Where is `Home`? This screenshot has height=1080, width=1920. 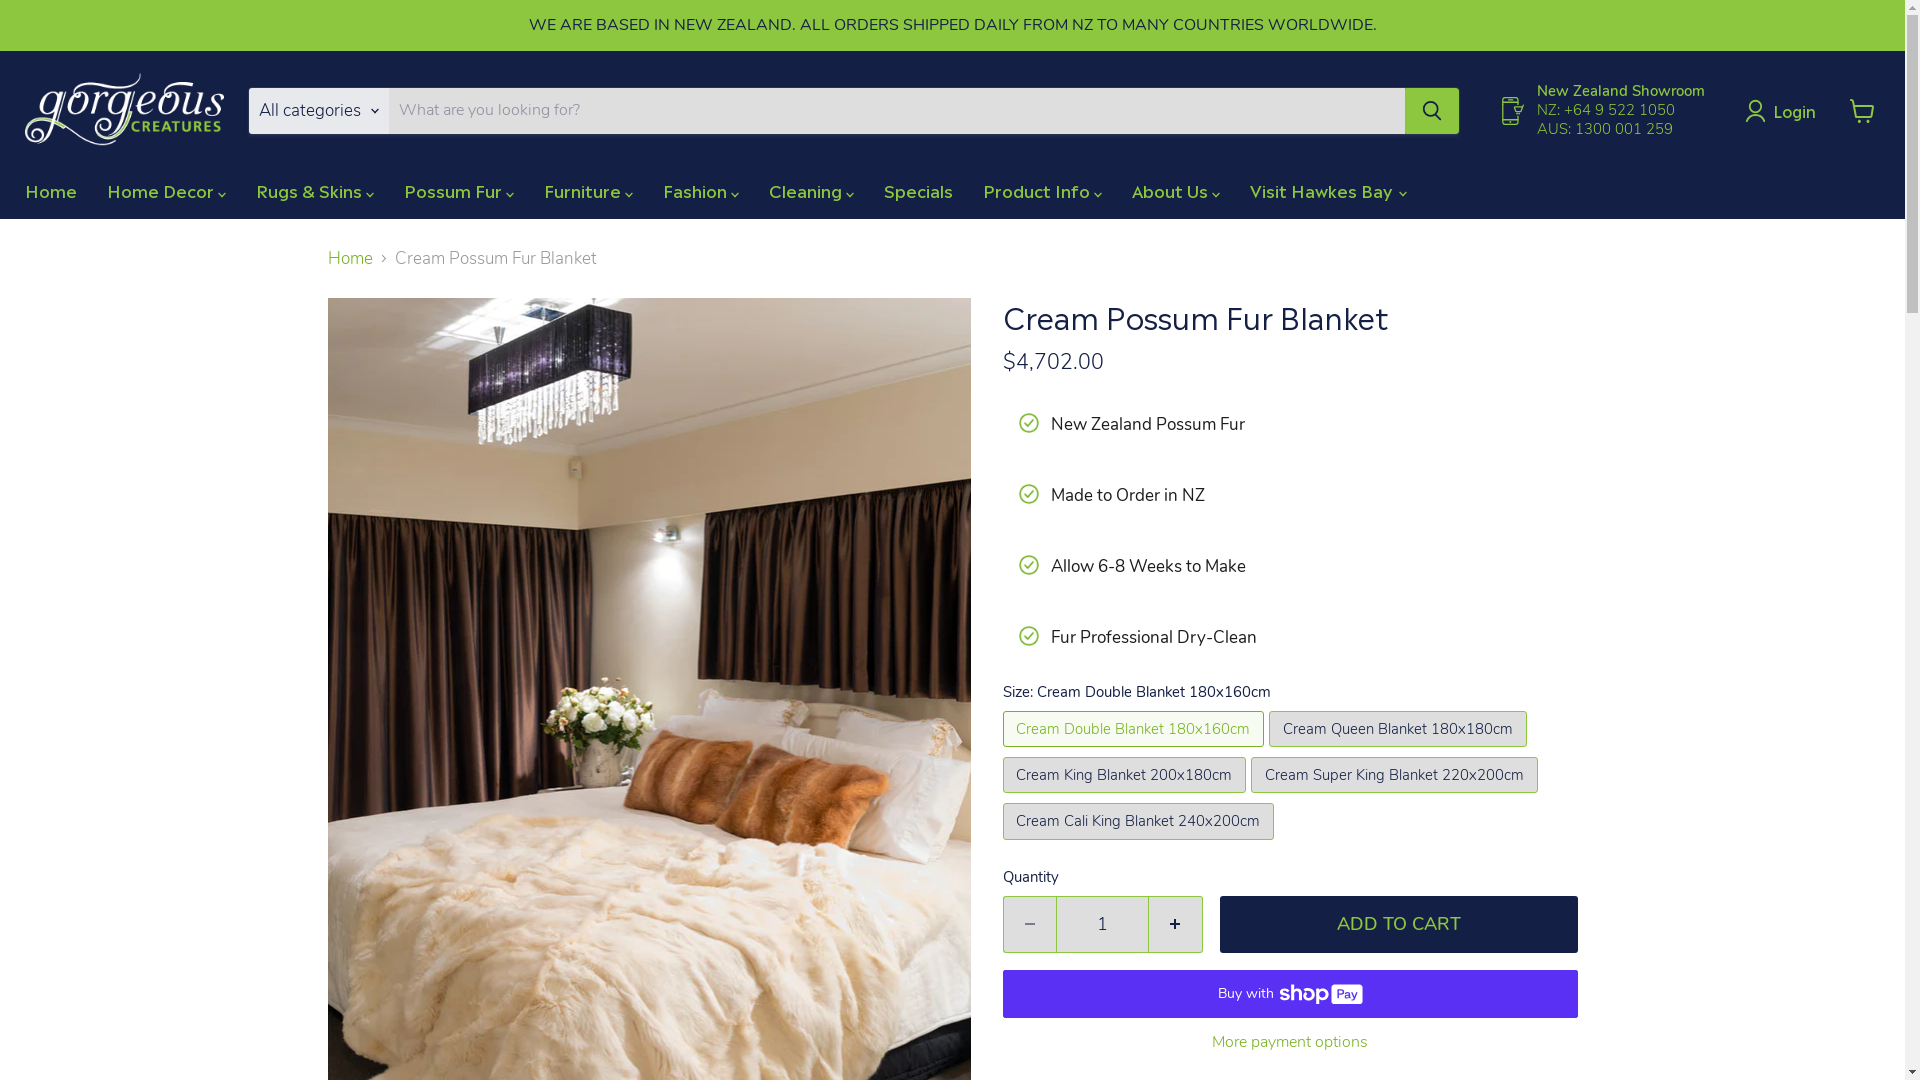
Home is located at coordinates (51, 190).